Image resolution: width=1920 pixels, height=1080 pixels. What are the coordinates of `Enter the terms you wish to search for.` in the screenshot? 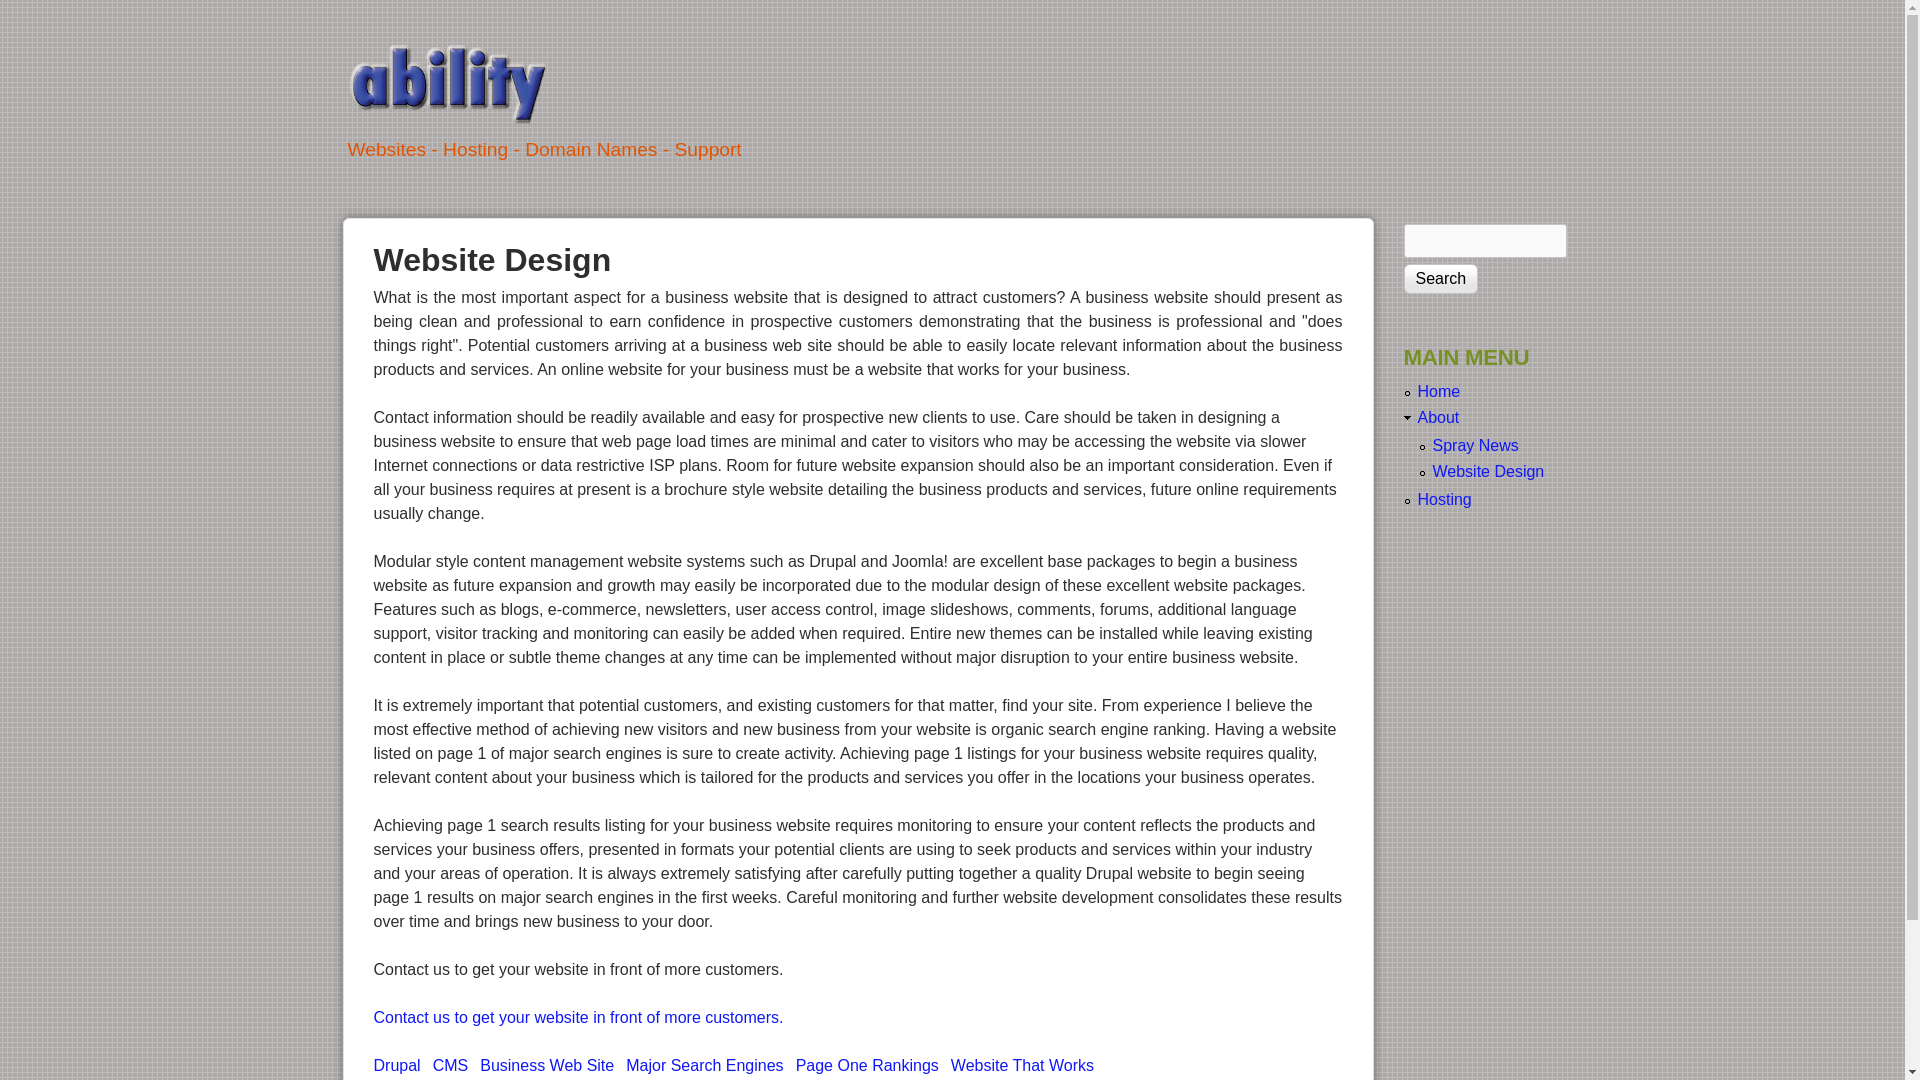 It's located at (1486, 241).